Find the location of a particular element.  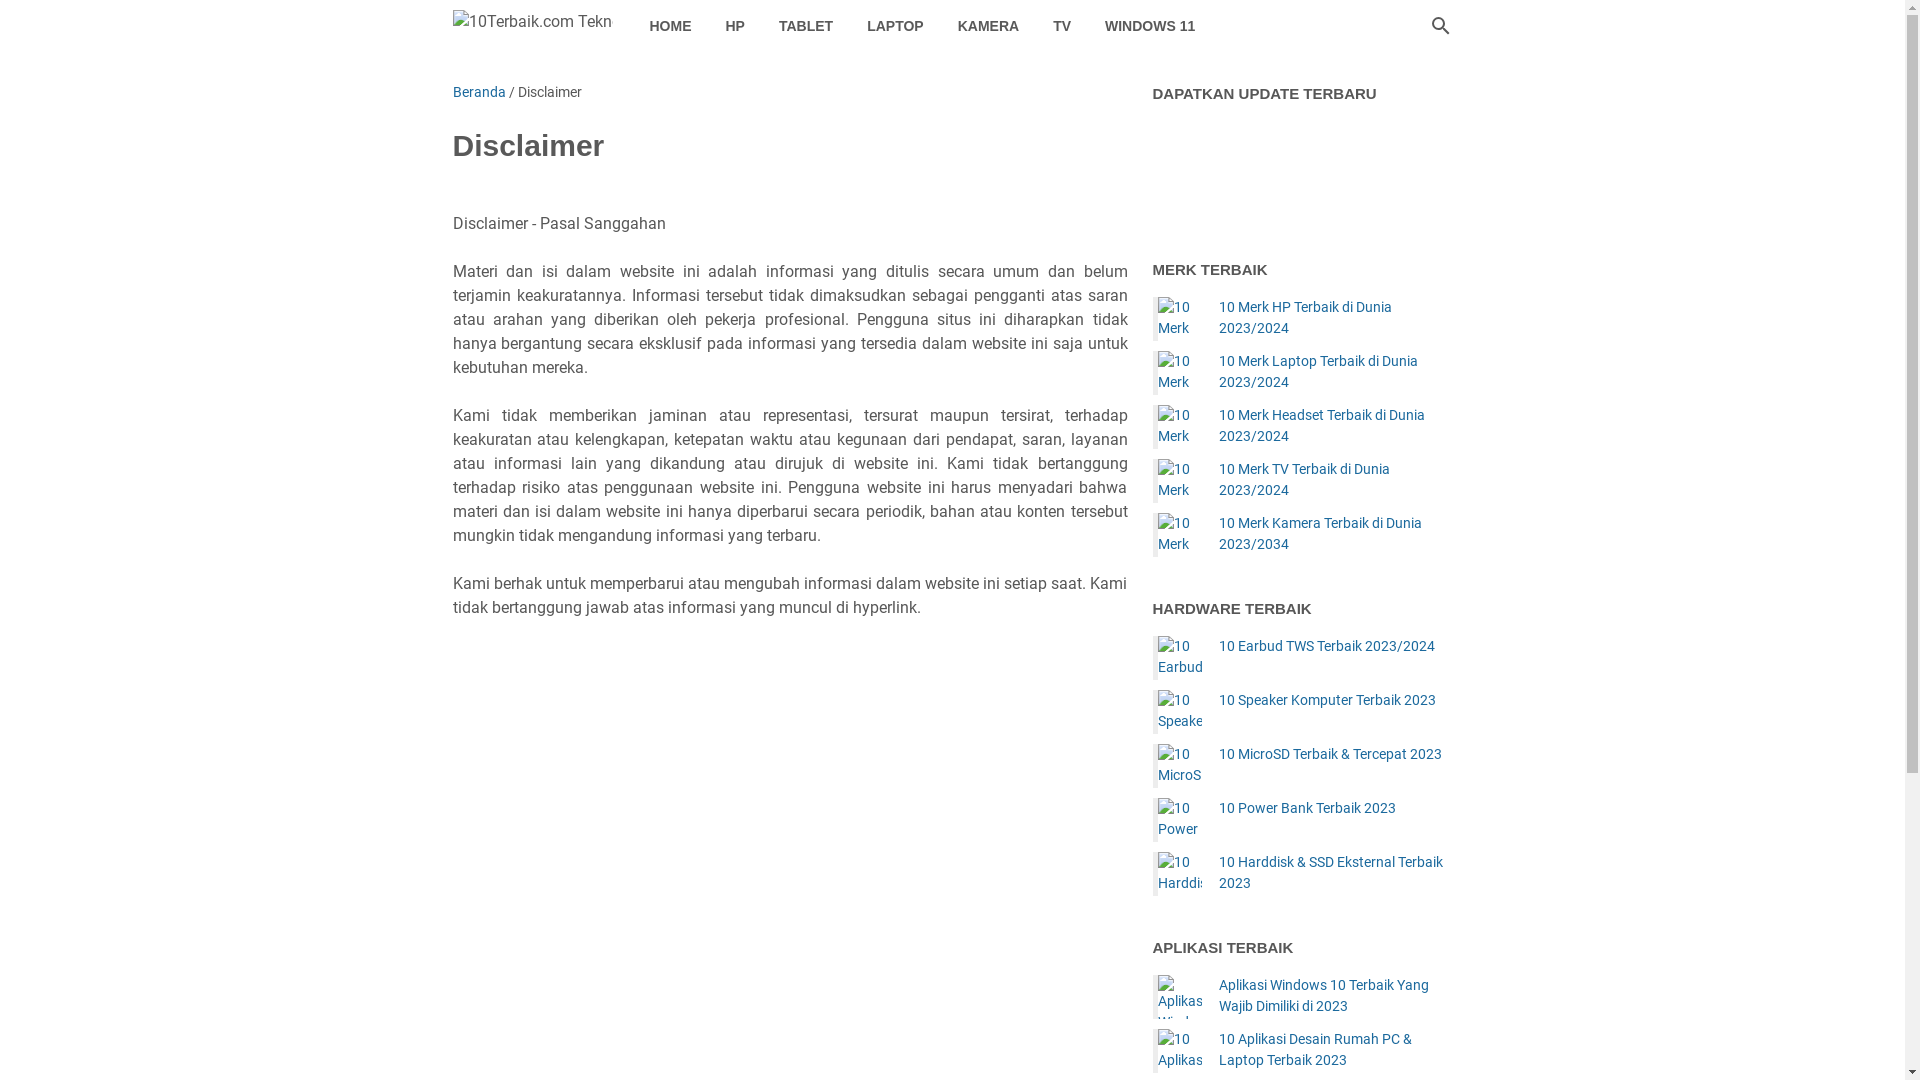

Aplikasi Windows 10 Terbaik Yang Wajib Dimiliki di 2023 is located at coordinates (1180, 997).